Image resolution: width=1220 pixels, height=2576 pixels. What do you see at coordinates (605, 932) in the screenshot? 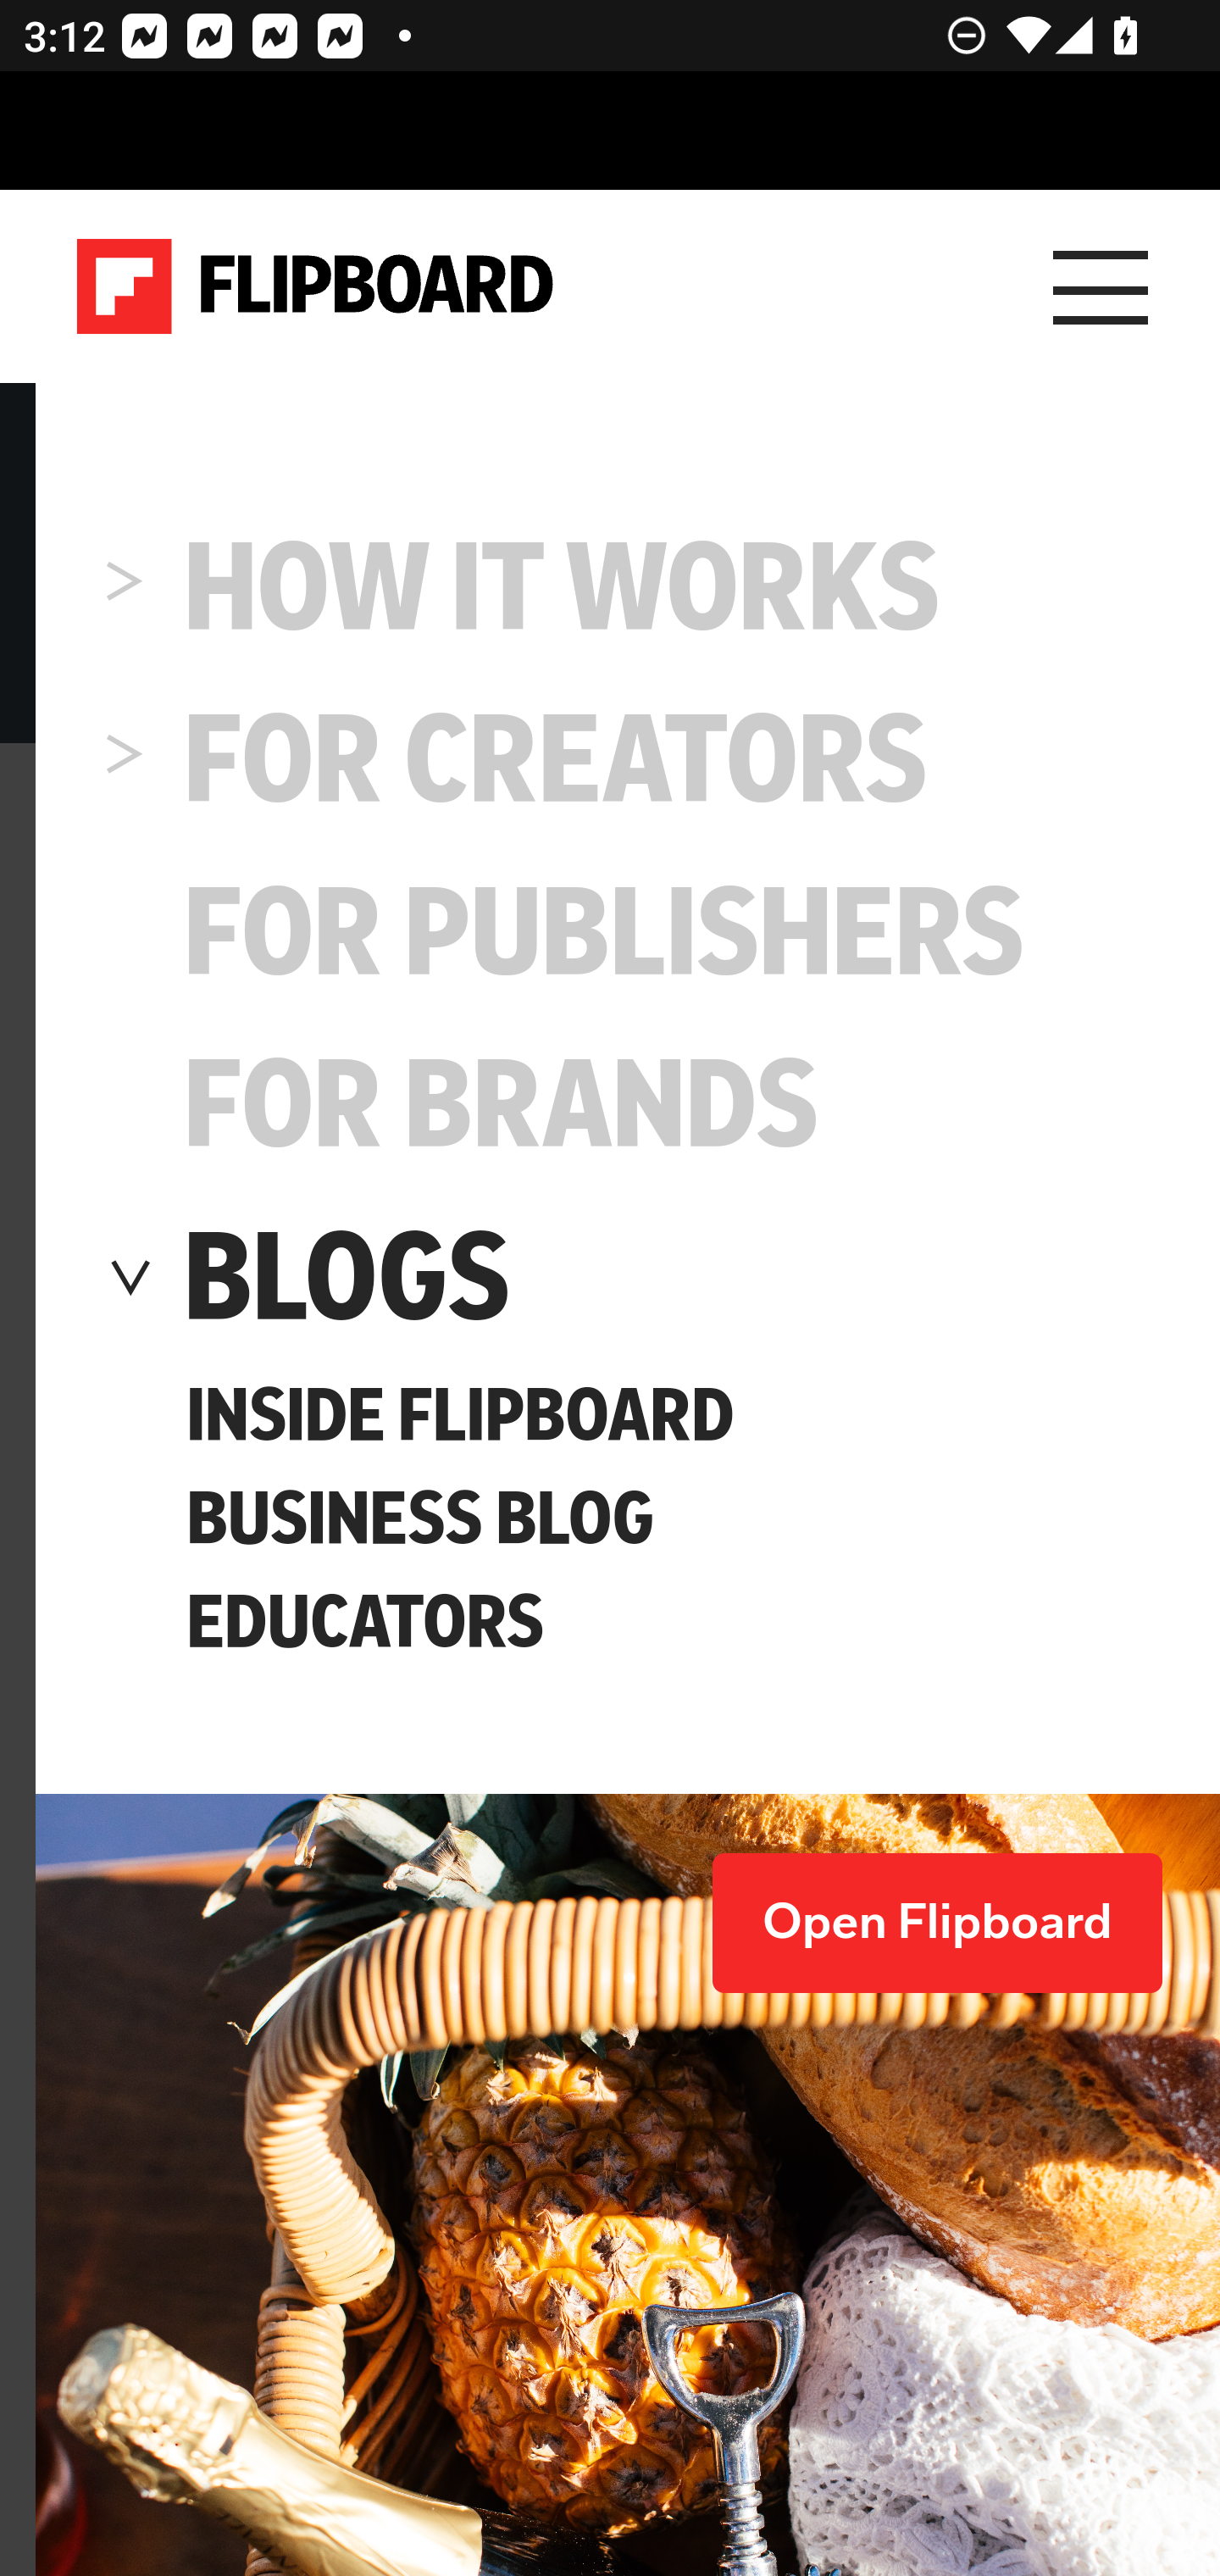
I see `FOR PUBLISHERS` at bounding box center [605, 932].